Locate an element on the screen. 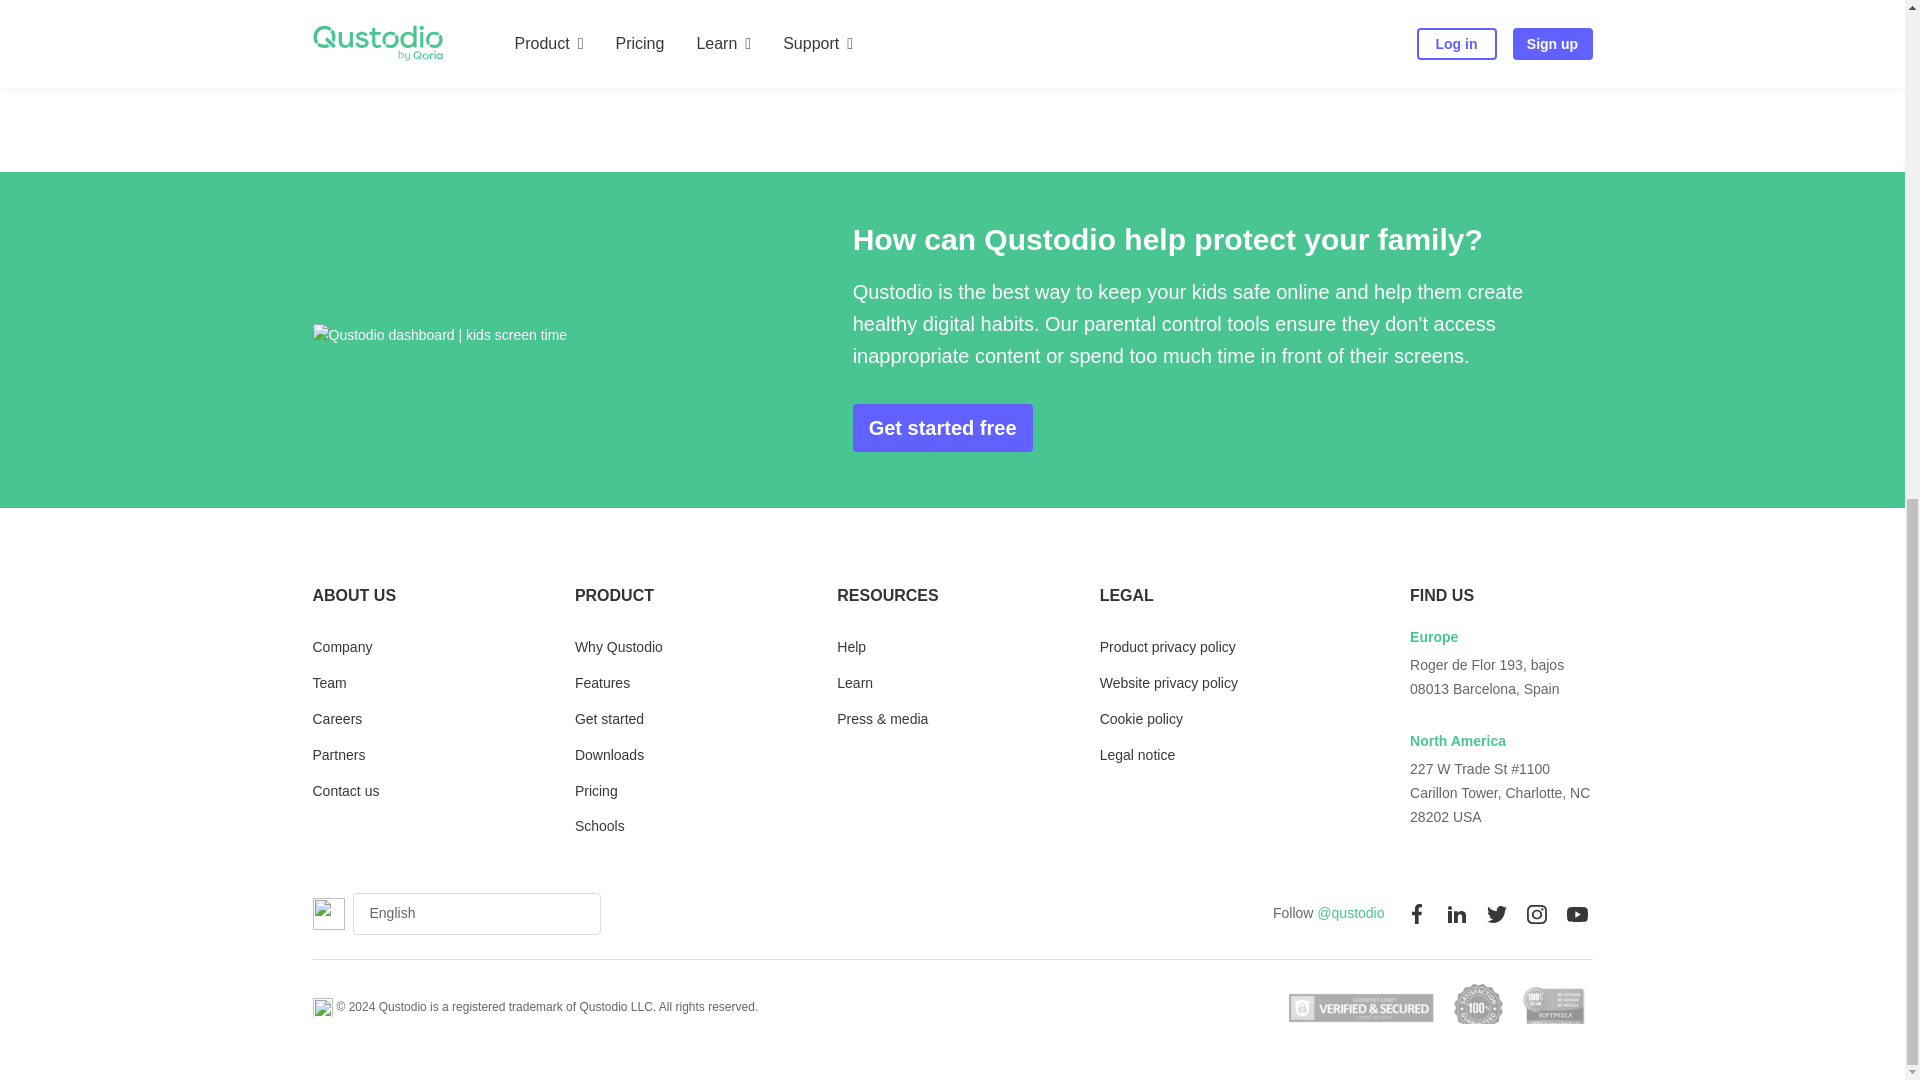 The height and width of the screenshot is (1080, 1920). Company is located at coordinates (342, 648).